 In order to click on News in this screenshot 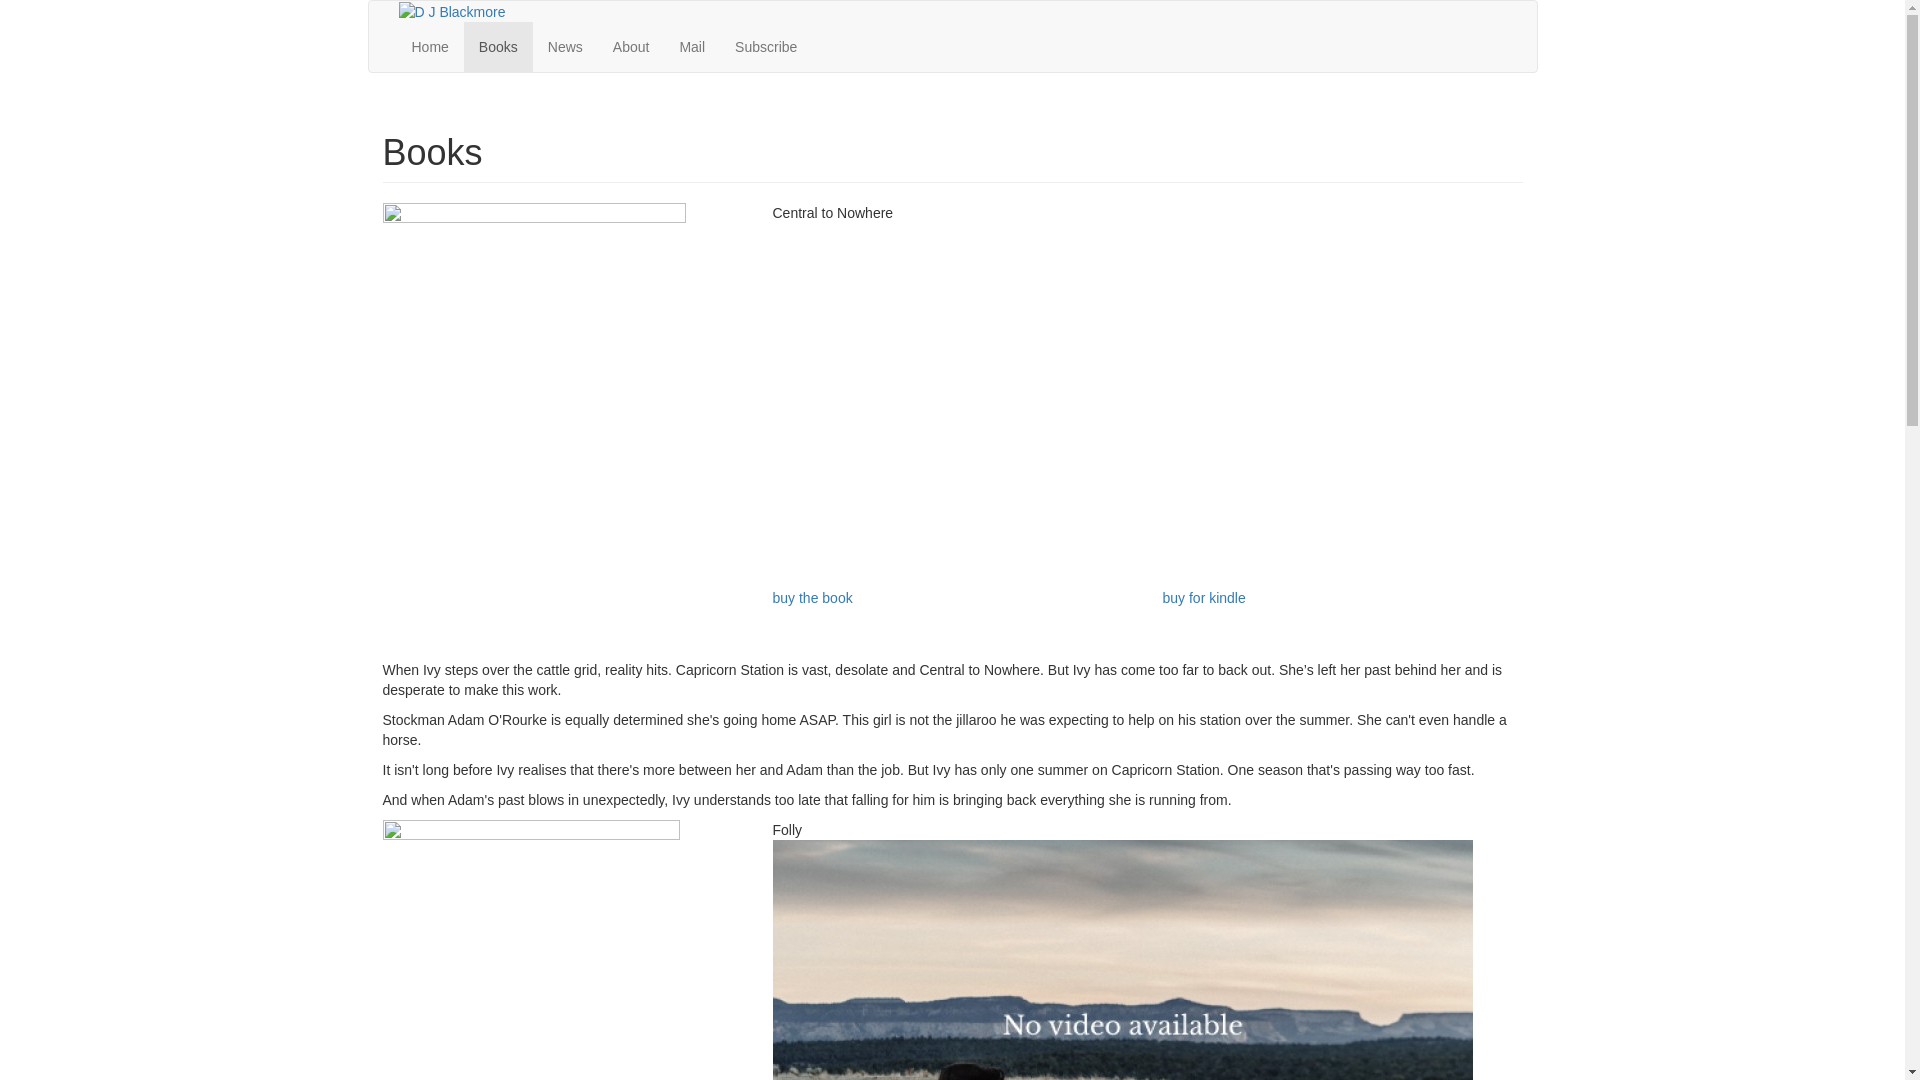, I will do `click(566, 47)`.